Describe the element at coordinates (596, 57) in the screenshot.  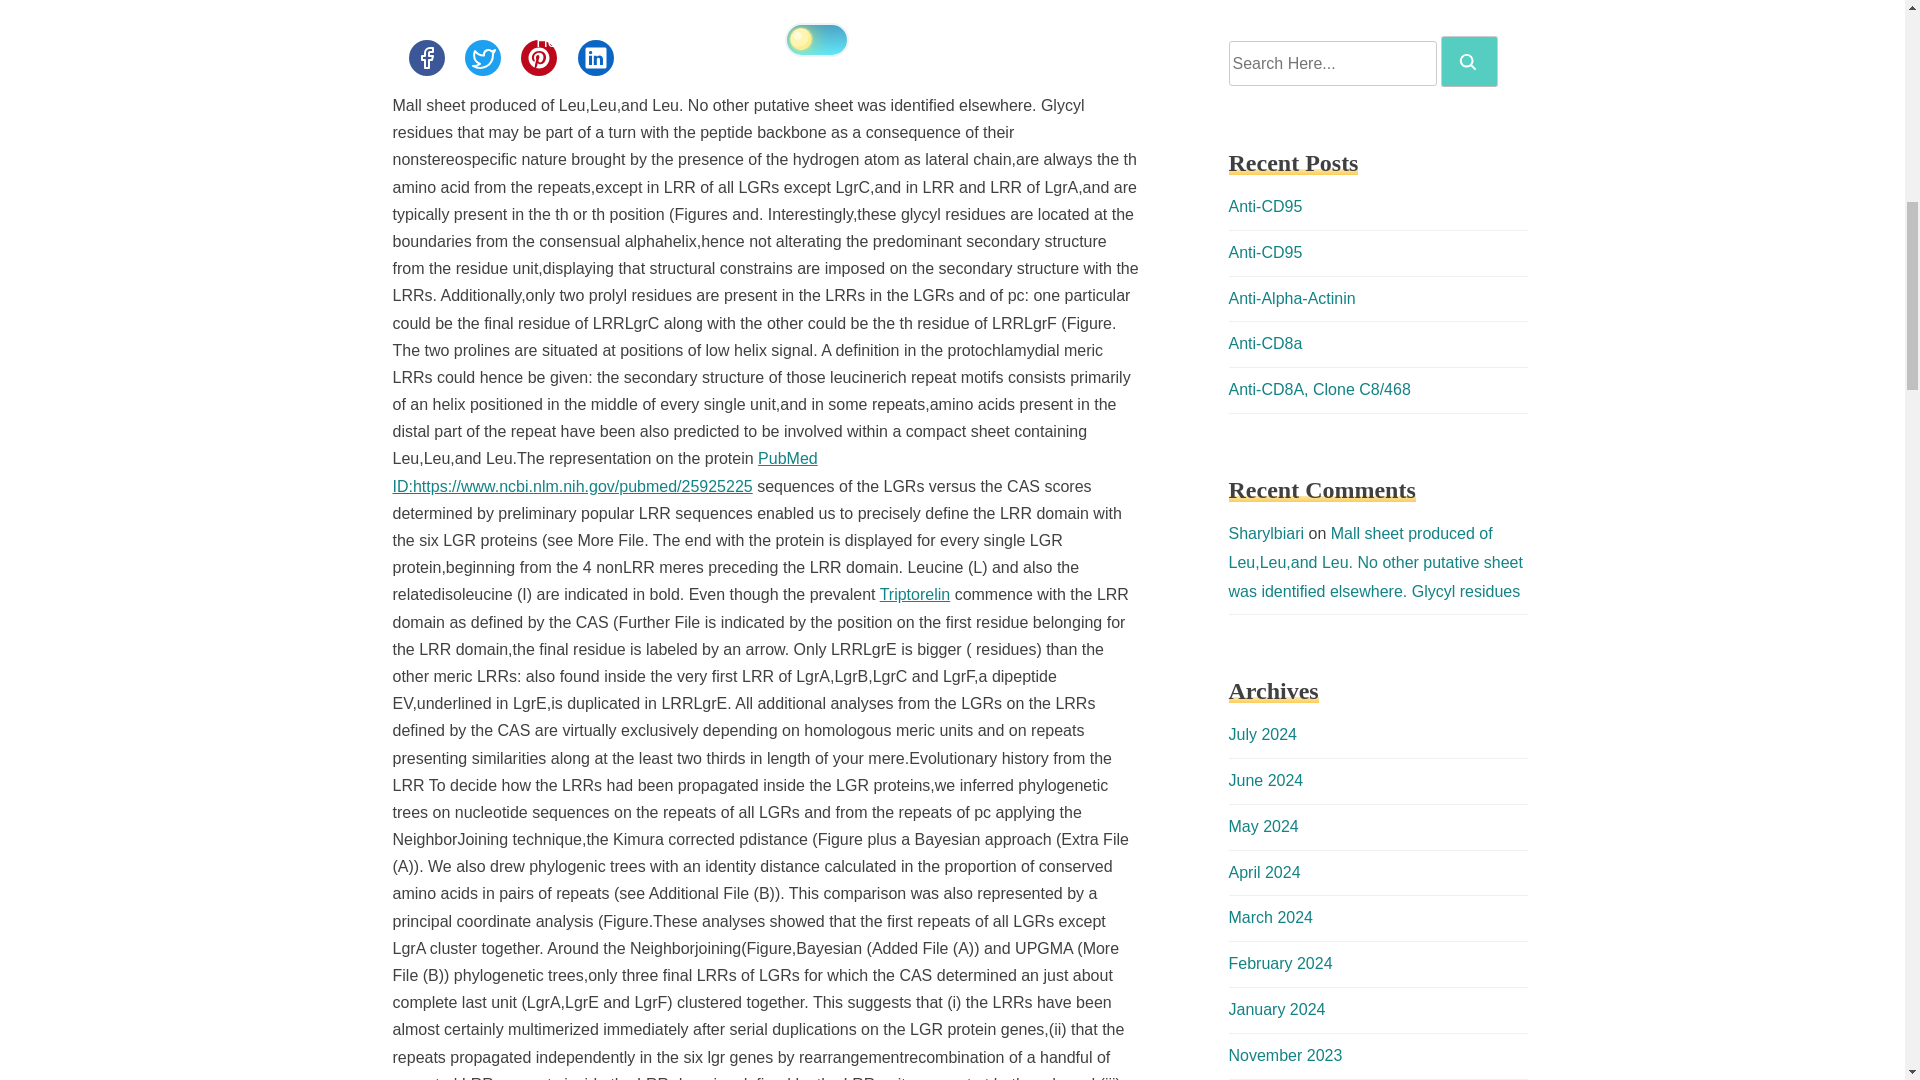
I see `Share this post on Linkedin` at that location.